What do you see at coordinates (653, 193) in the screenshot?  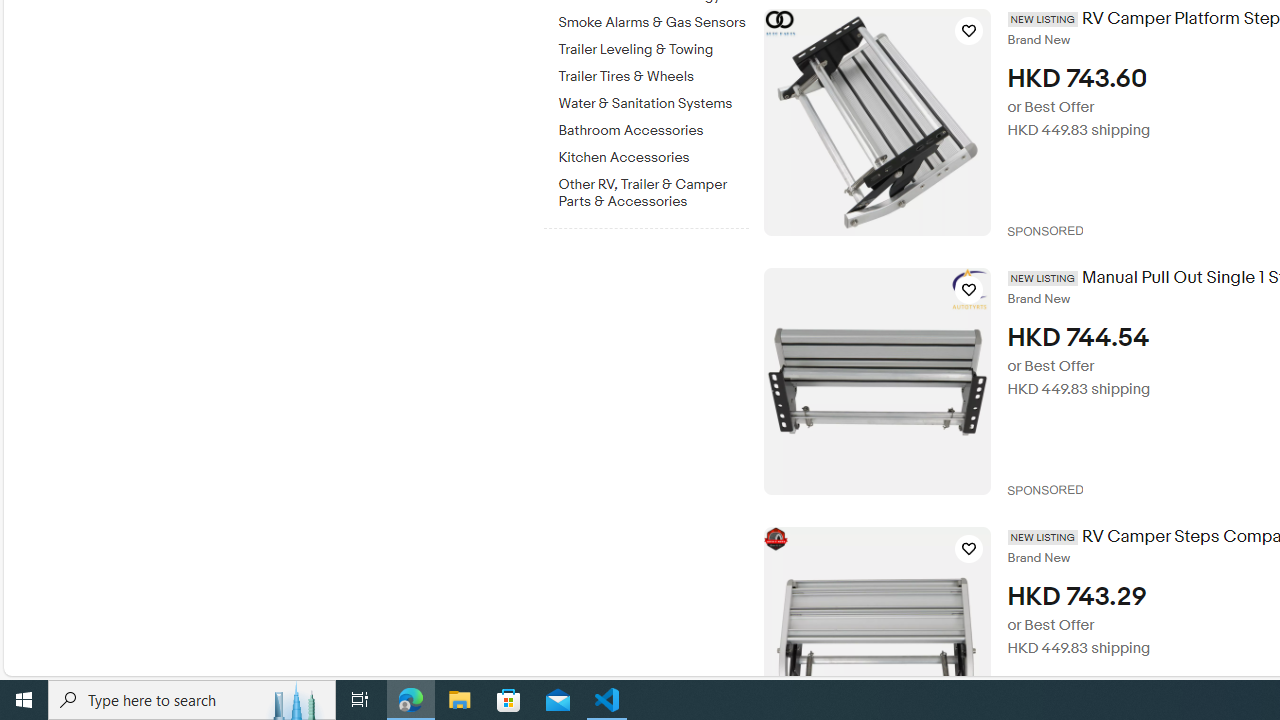 I see `Other RV, Trailer & Camper Parts & Accessories` at bounding box center [653, 193].